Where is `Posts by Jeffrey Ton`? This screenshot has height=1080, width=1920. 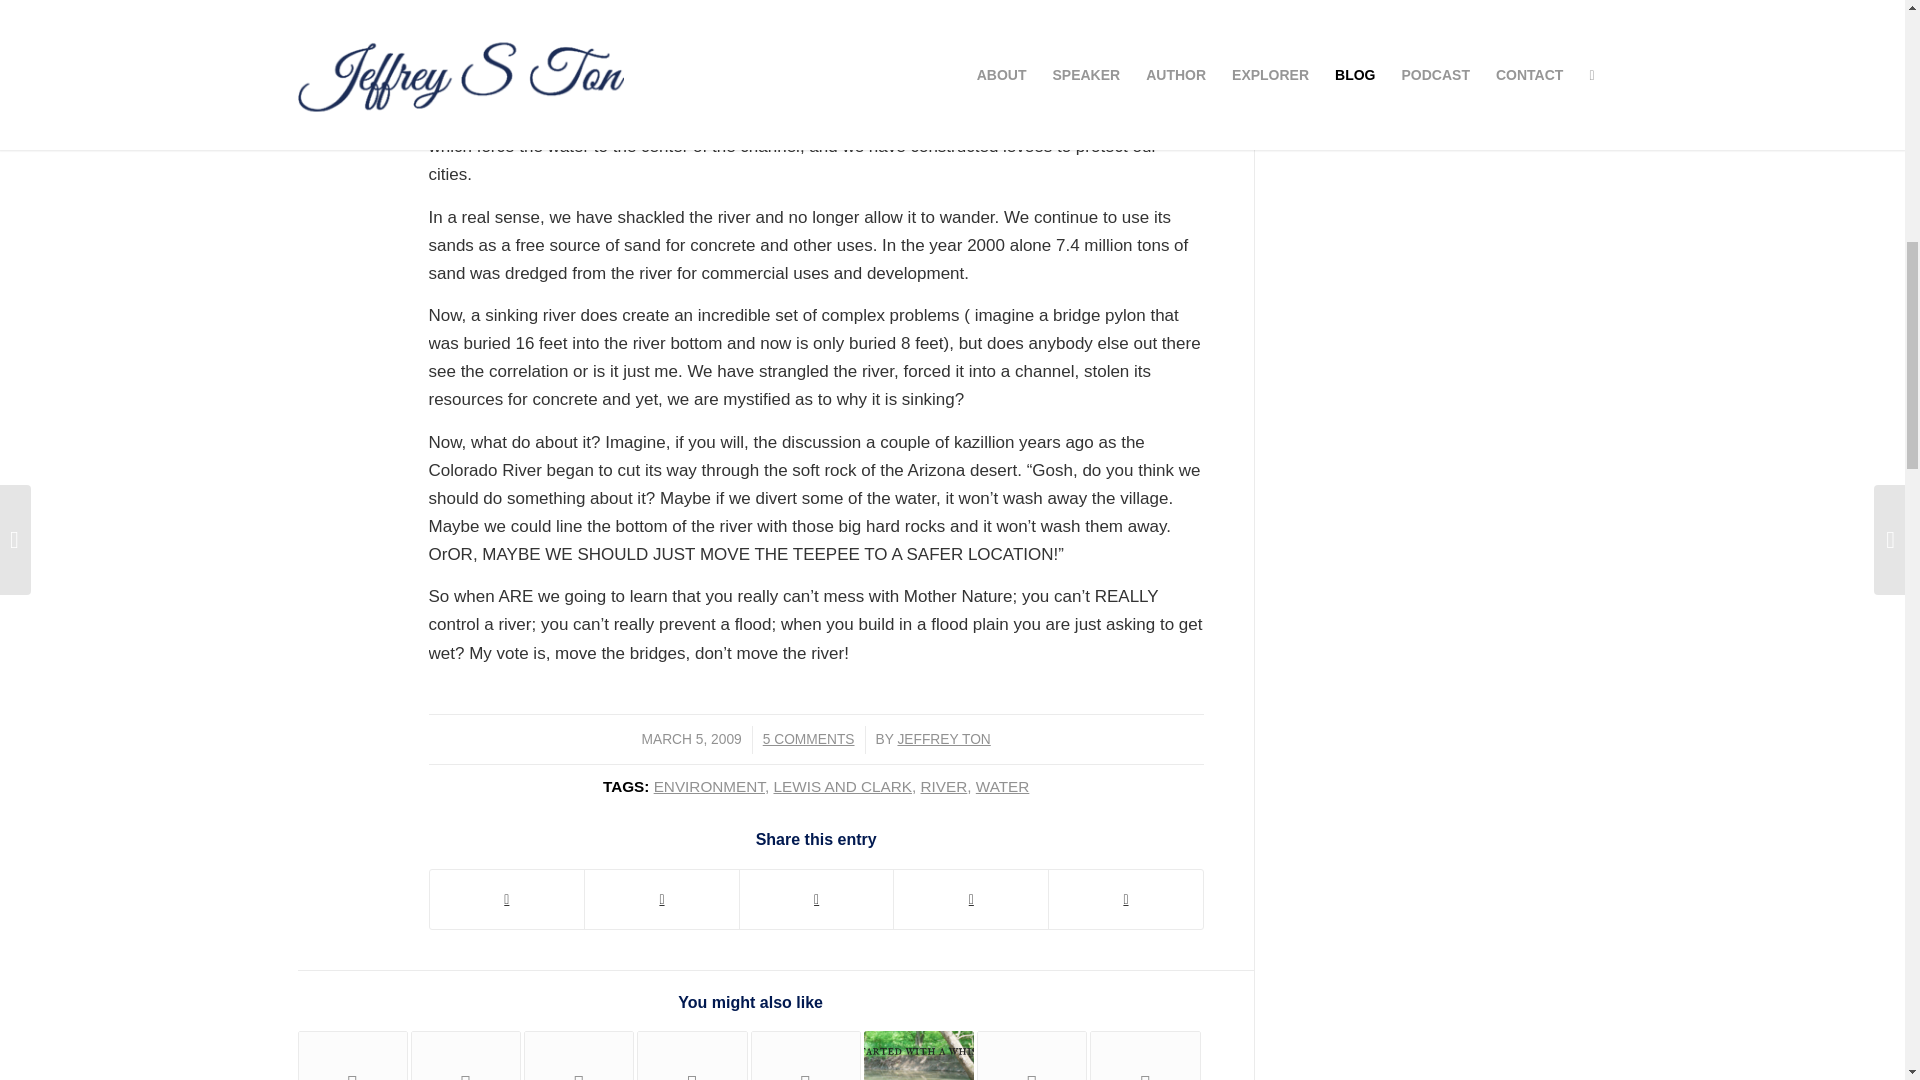 Posts by Jeffrey Ton is located at coordinates (943, 740).